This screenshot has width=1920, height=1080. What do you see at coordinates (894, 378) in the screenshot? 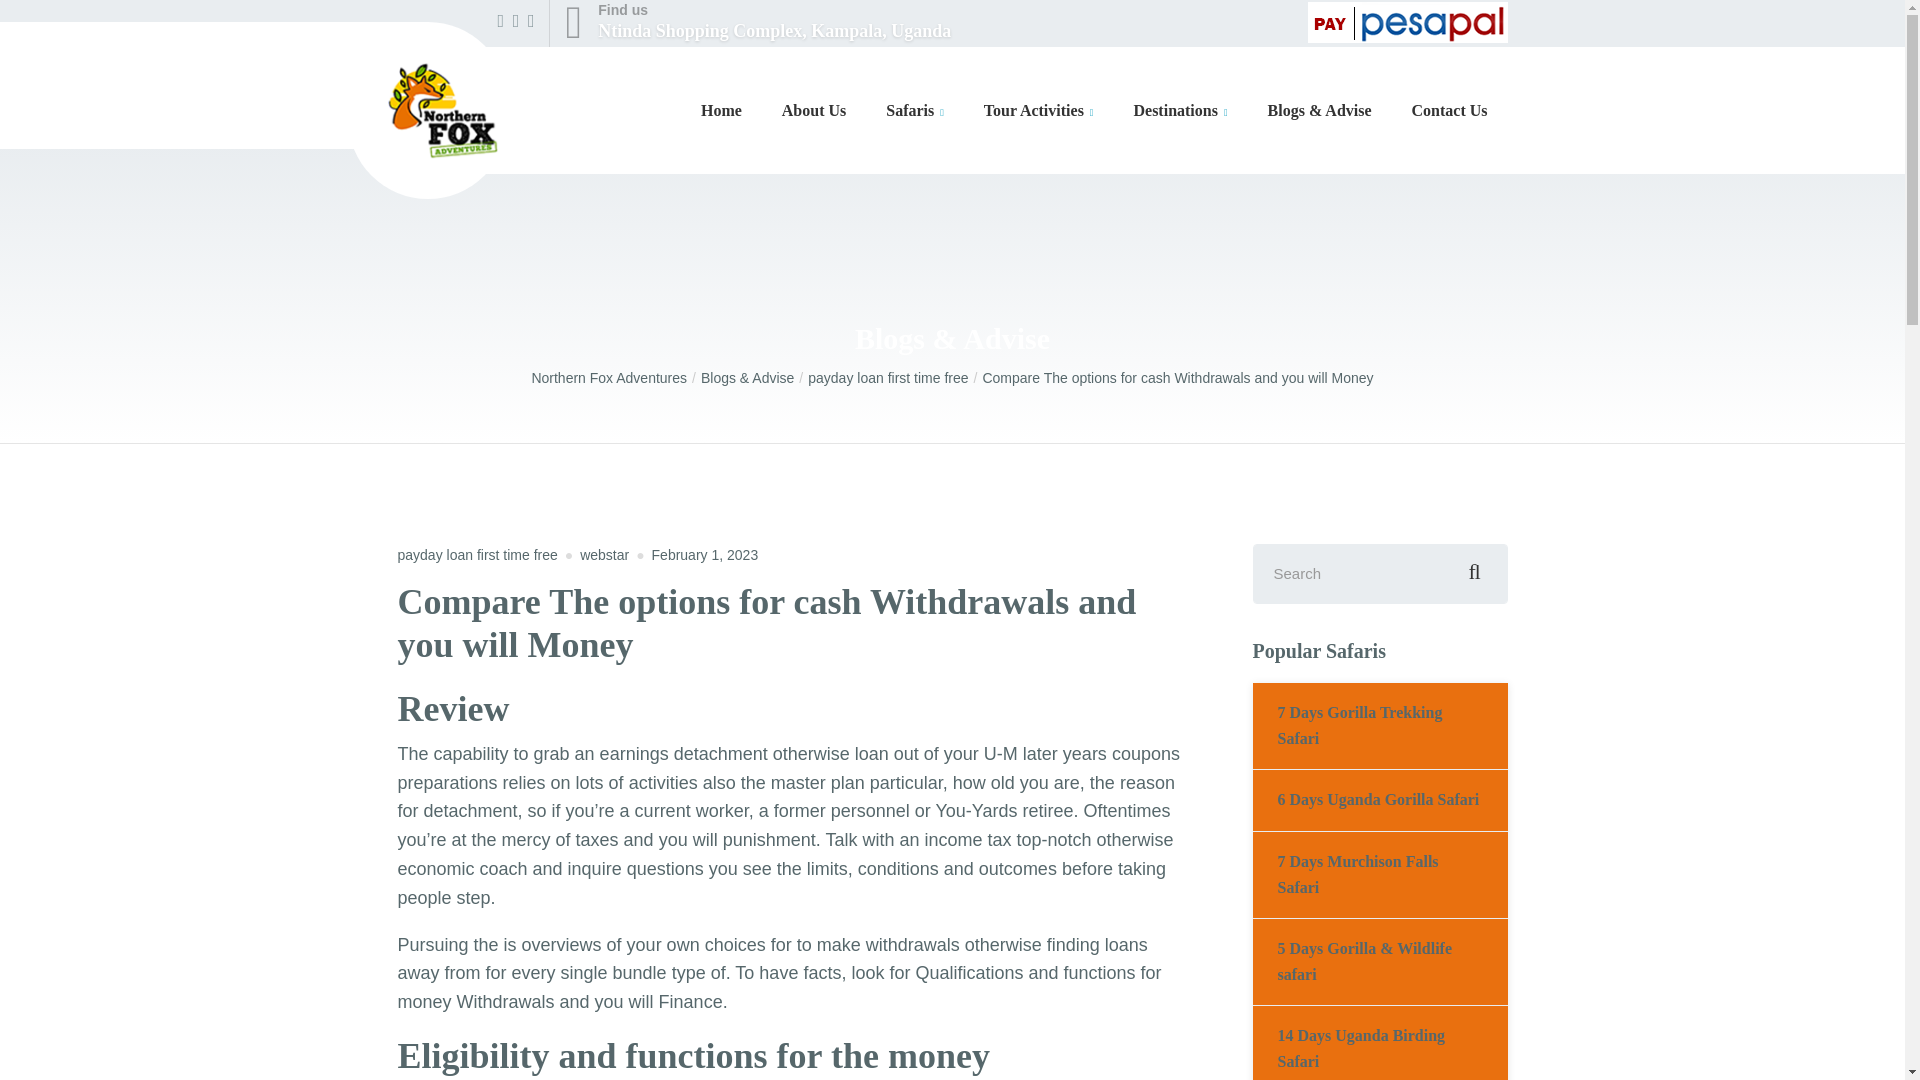
I see `About Us` at bounding box center [894, 378].